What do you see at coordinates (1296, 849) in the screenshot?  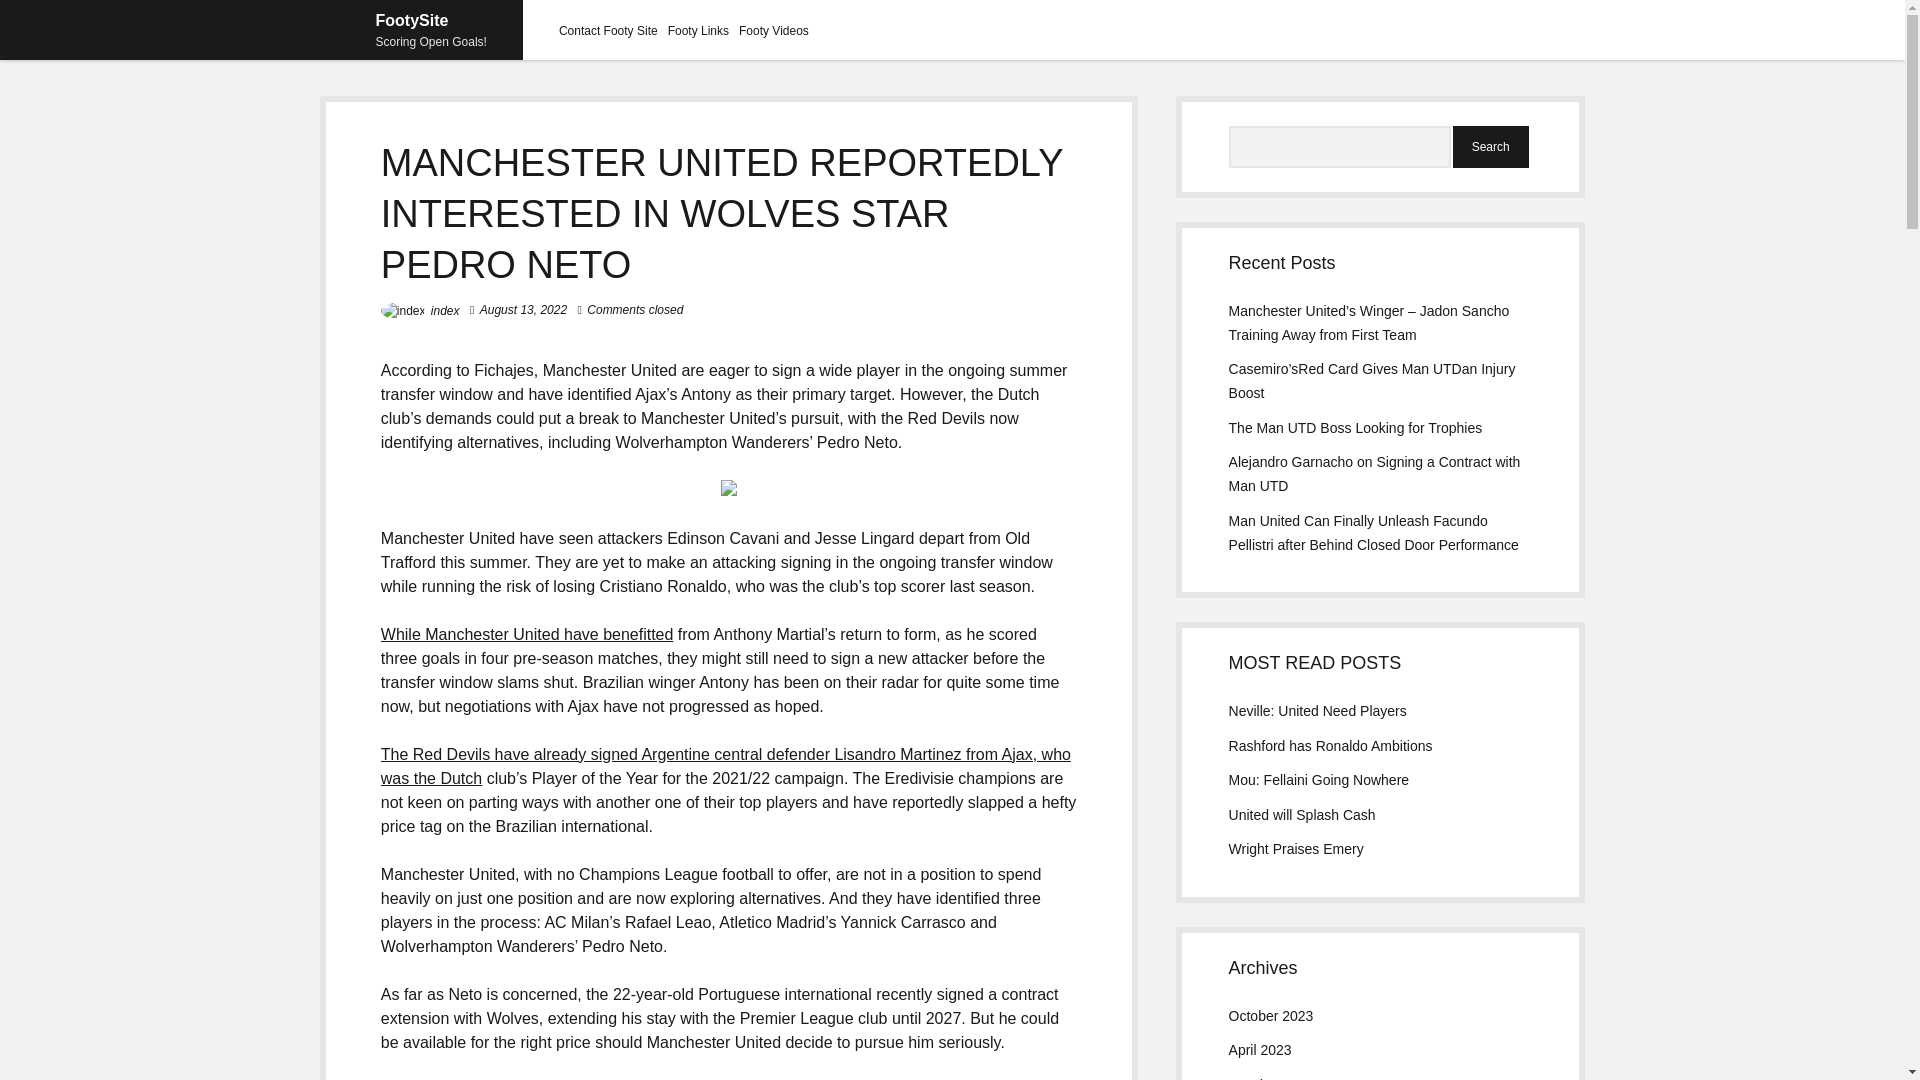 I see `Wright Praises Emery` at bounding box center [1296, 849].